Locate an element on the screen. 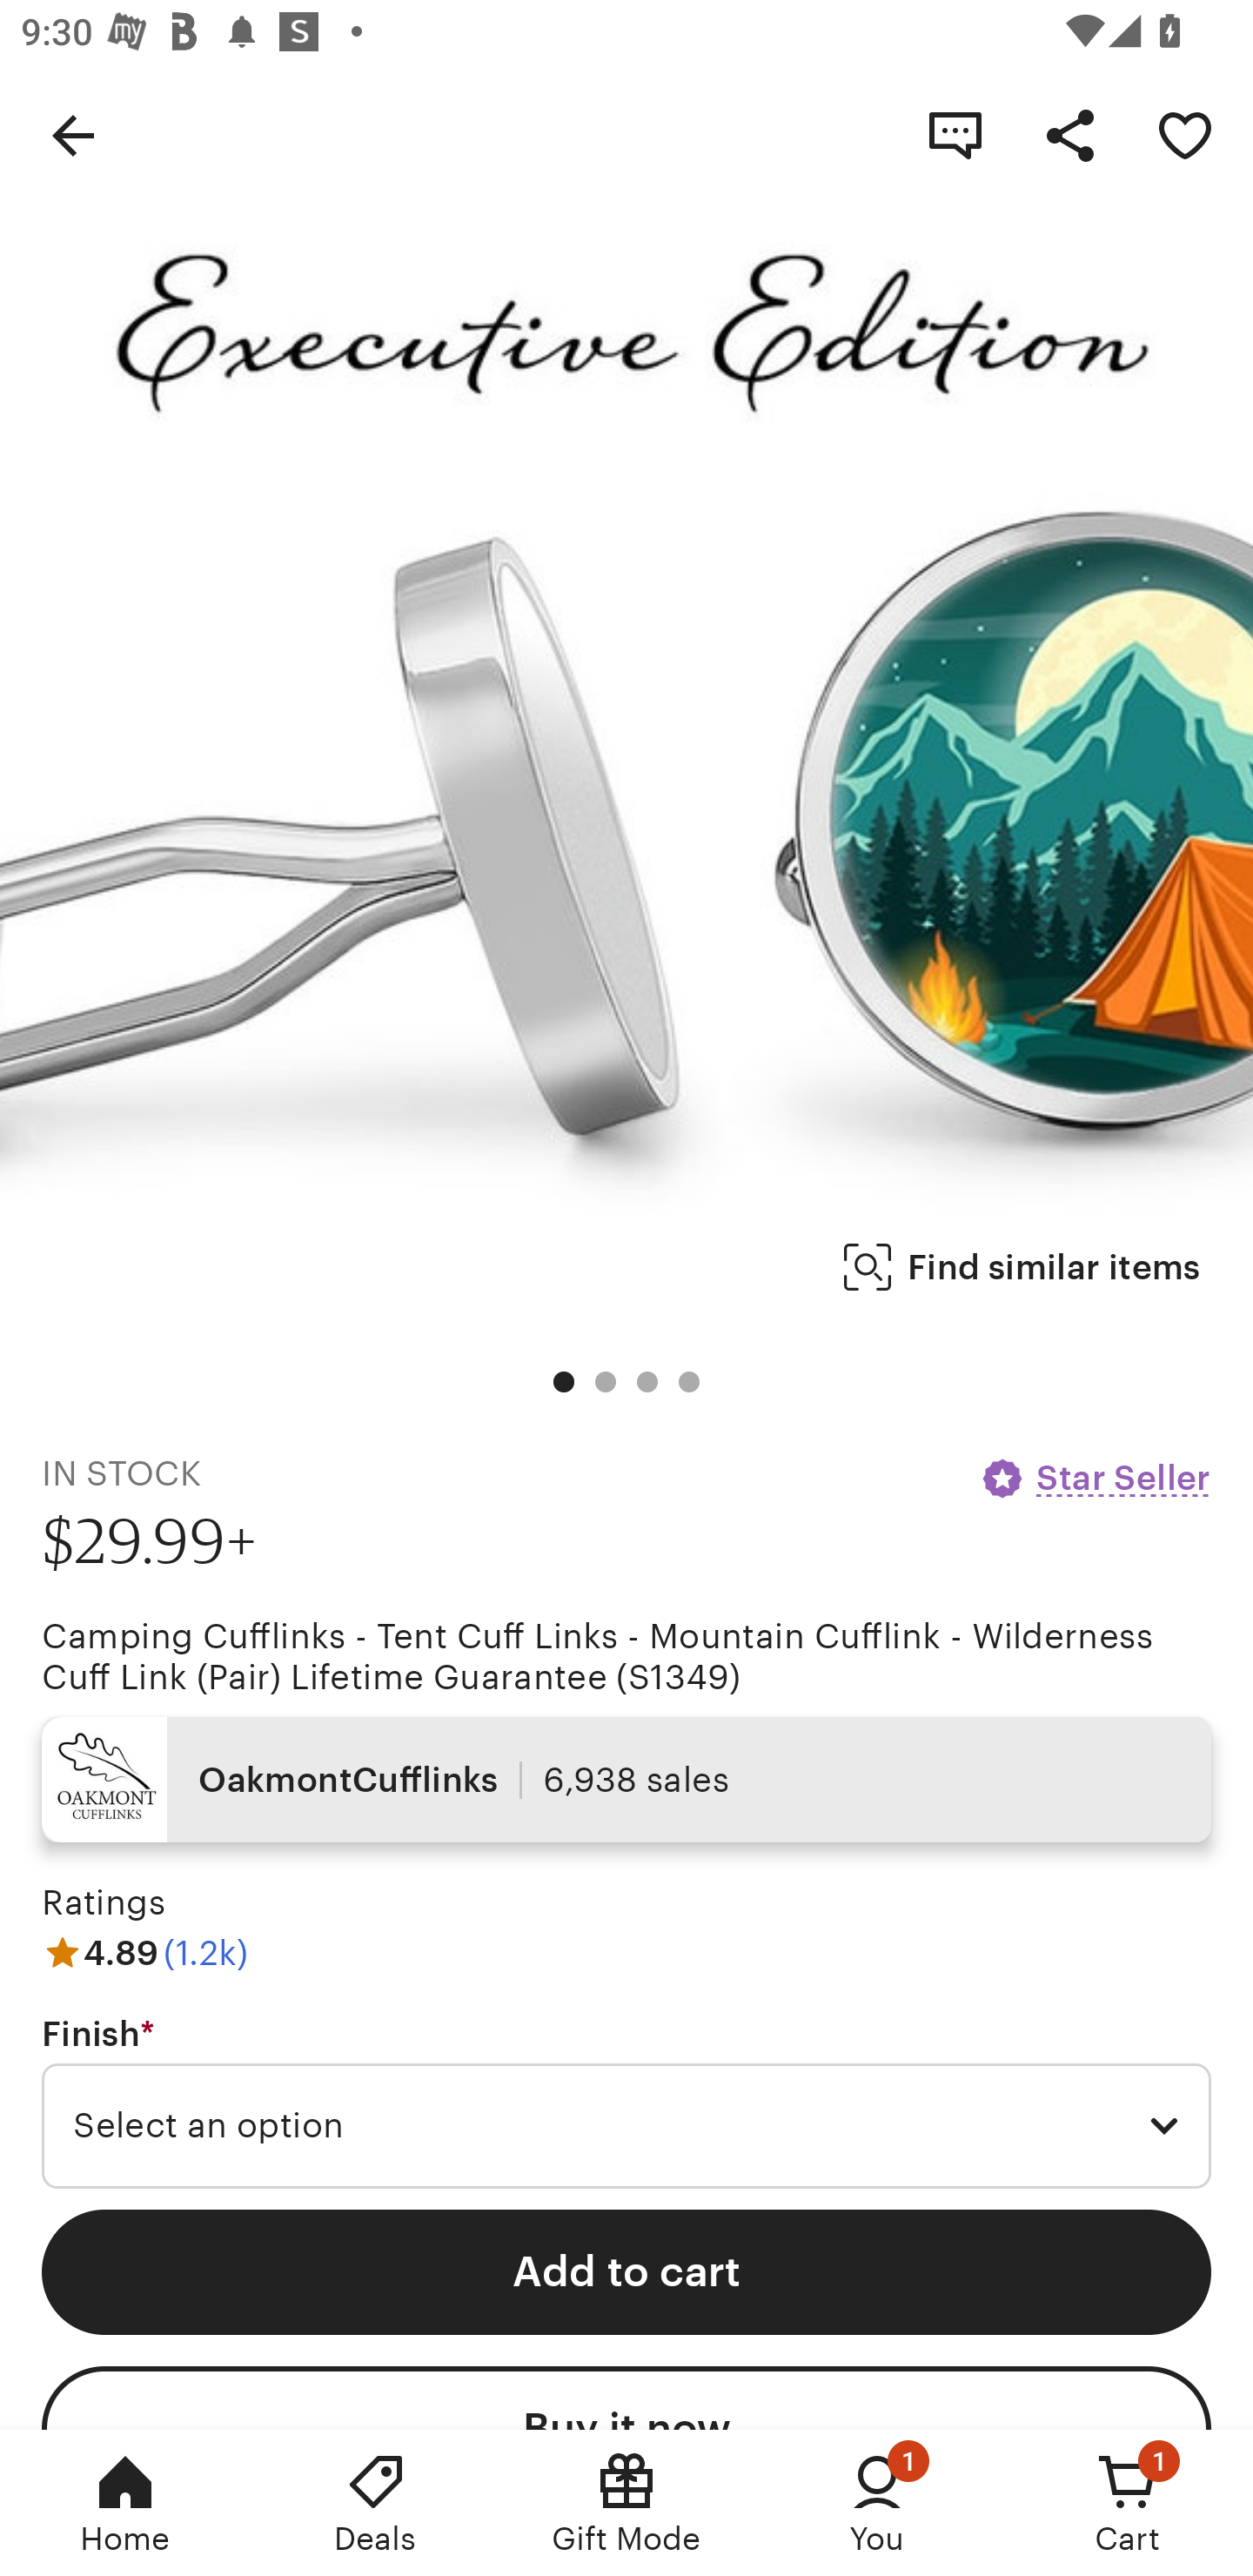 This screenshot has height=2576, width=1253. Gift Mode is located at coordinates (626, 2503).